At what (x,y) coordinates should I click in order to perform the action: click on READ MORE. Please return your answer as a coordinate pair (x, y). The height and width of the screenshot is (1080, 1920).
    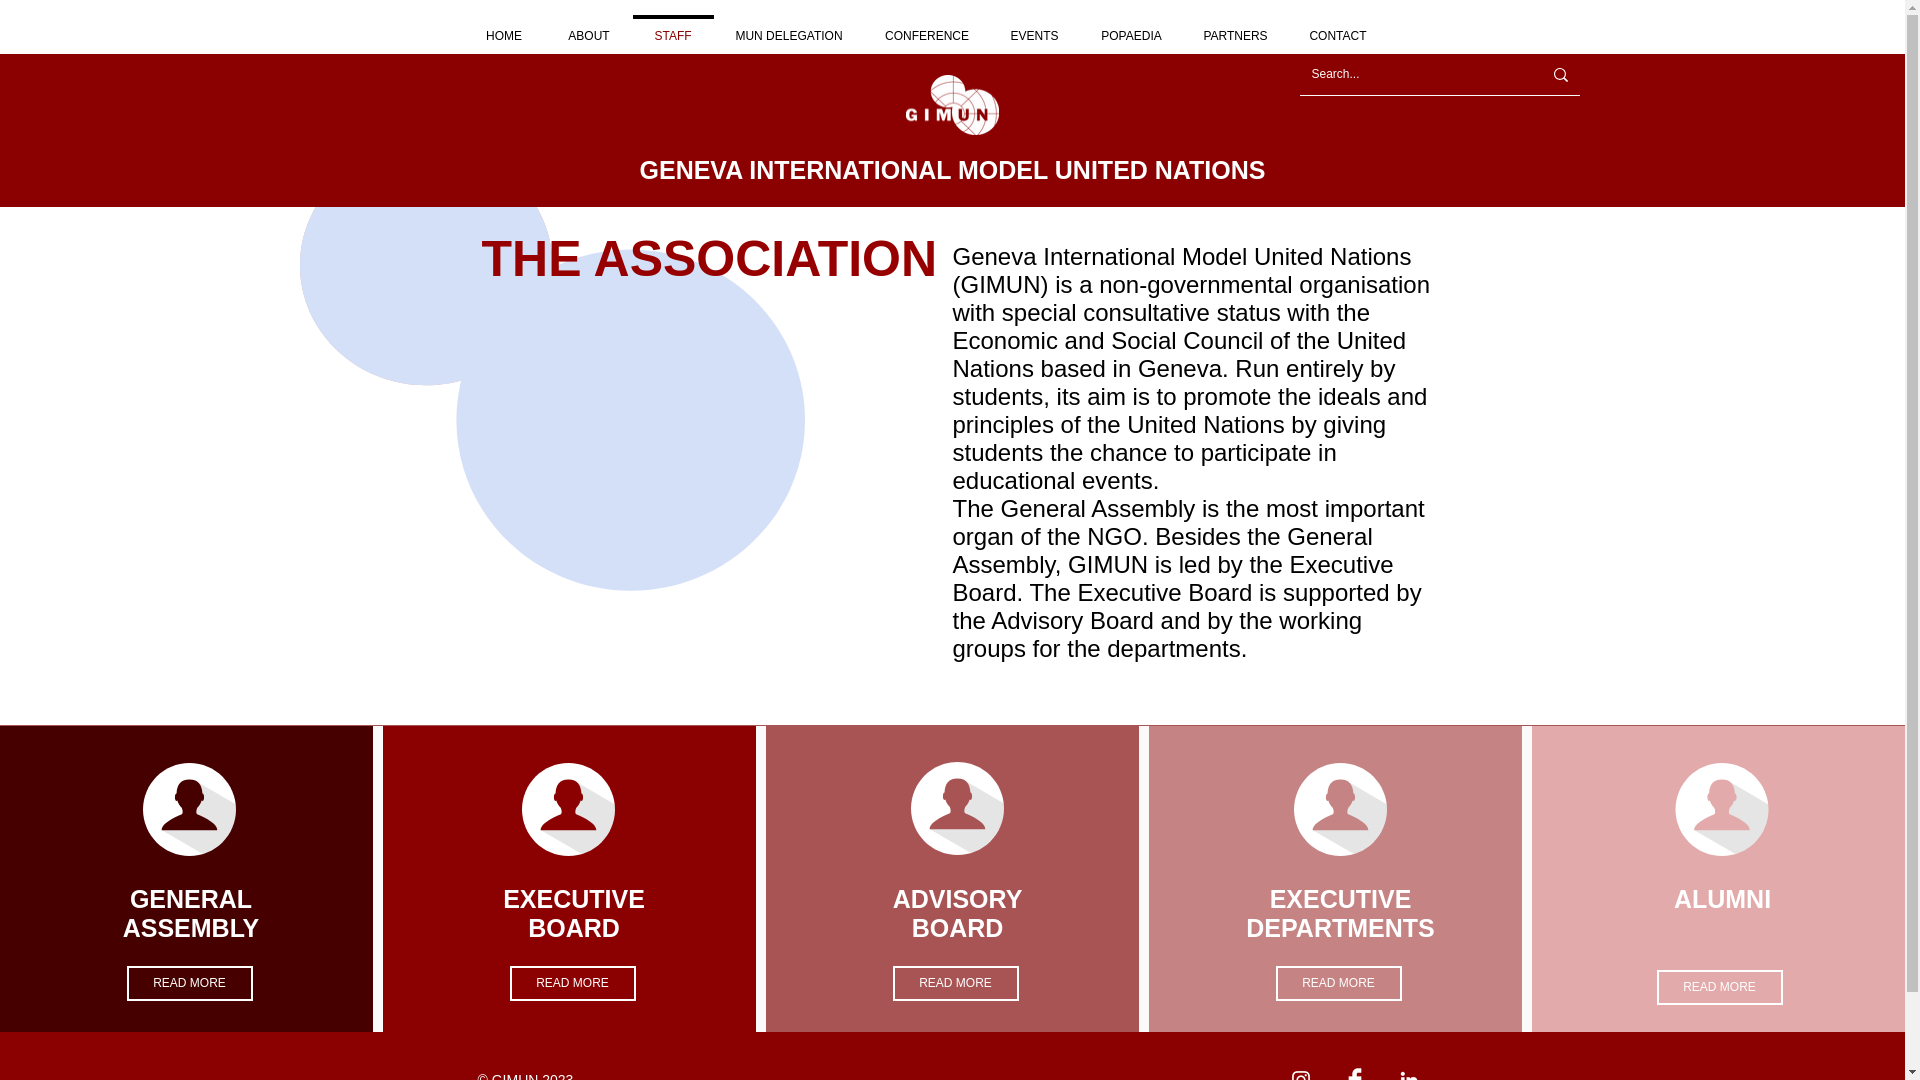
    Looking at the image, I should click on (1718, 987).